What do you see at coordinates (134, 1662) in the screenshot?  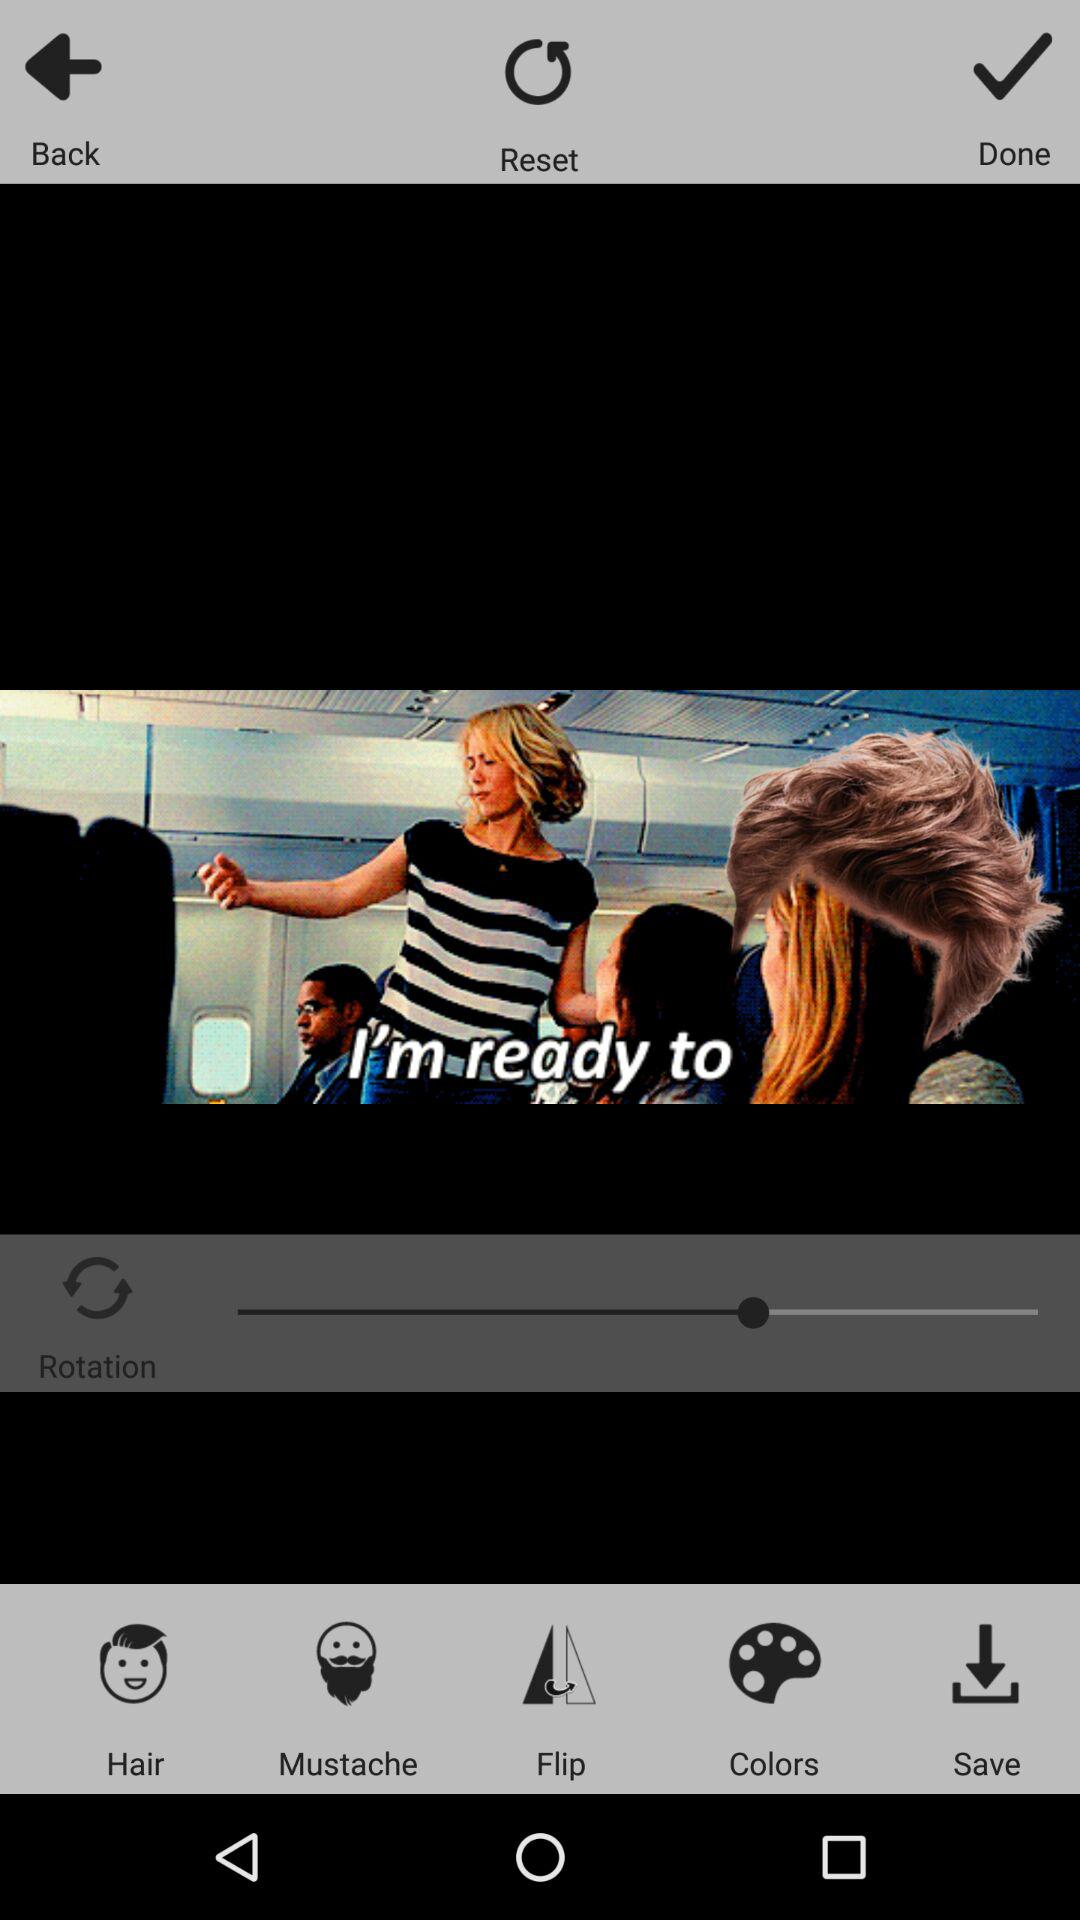 I see `press app below rotation icon` at bounding box center [134, 1662].